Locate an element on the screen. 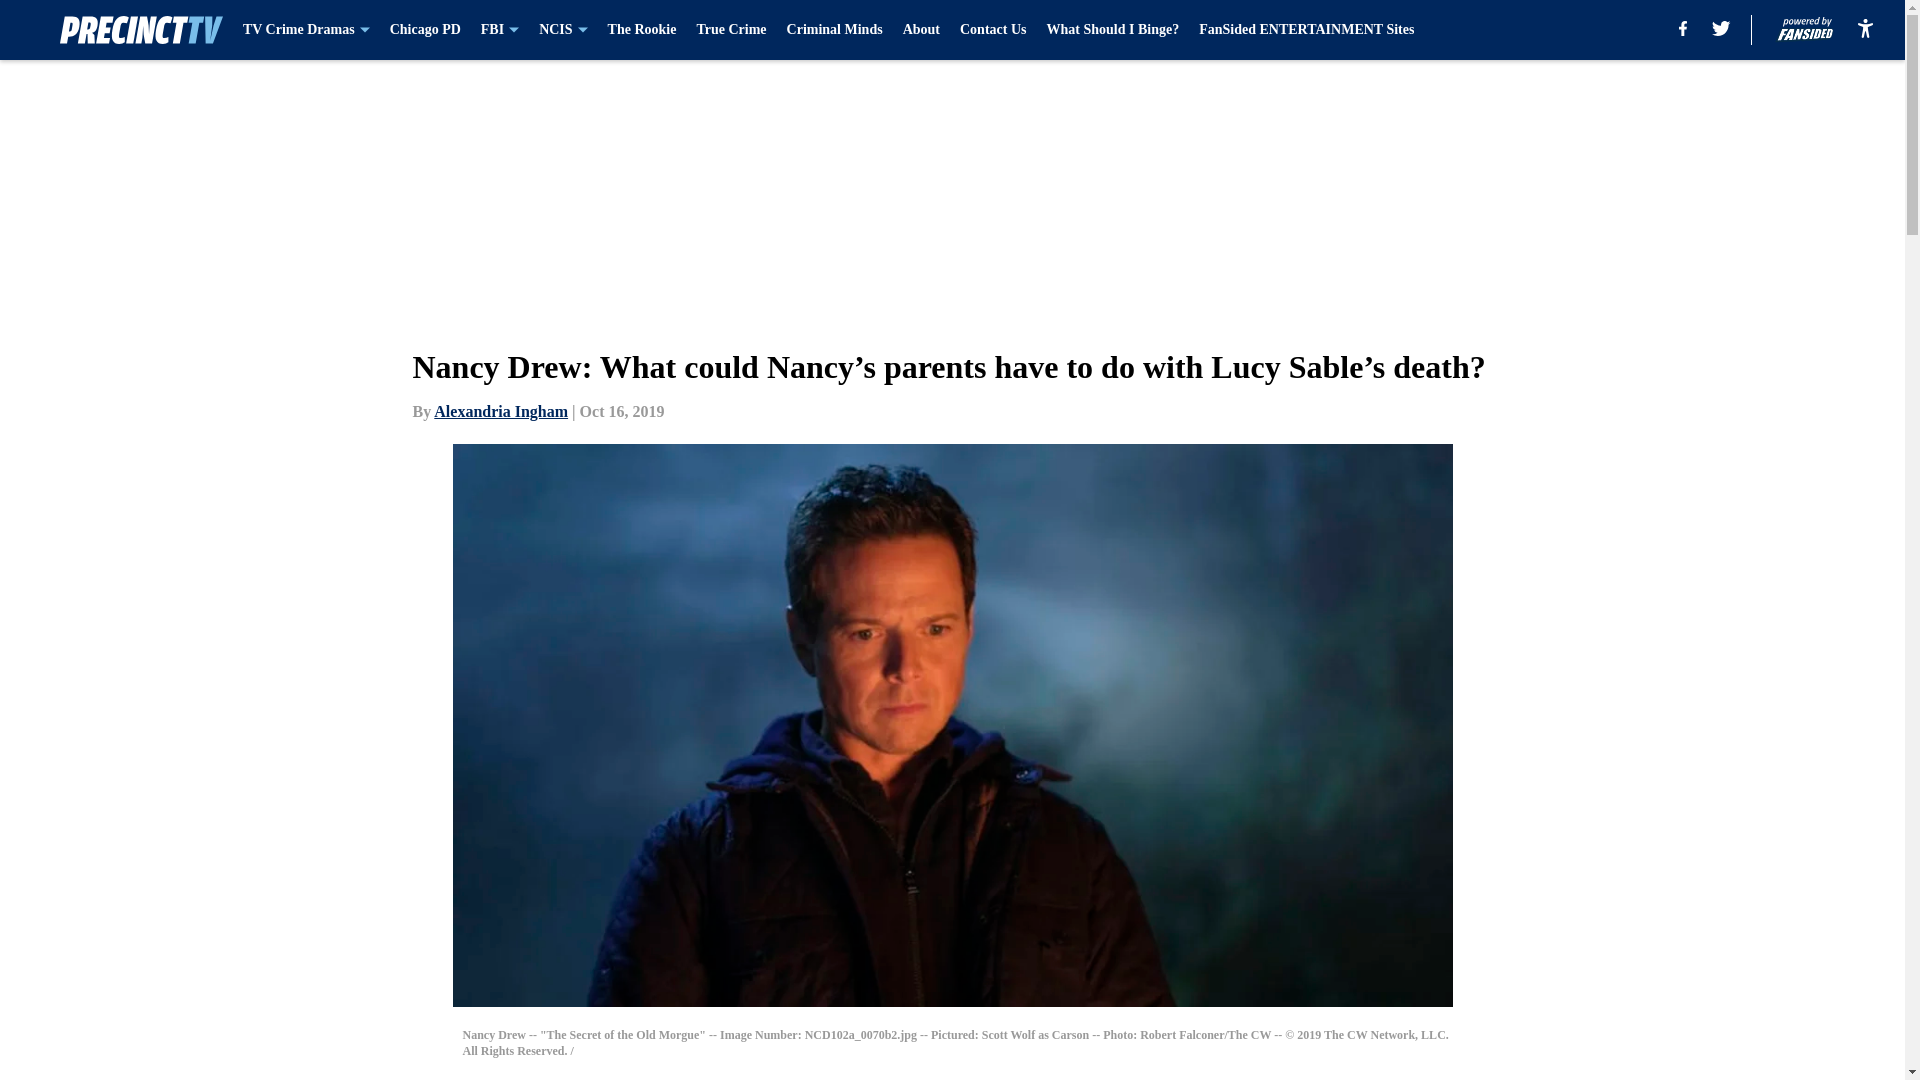  What Should I Binge? is located at coordinates (1112, 30).